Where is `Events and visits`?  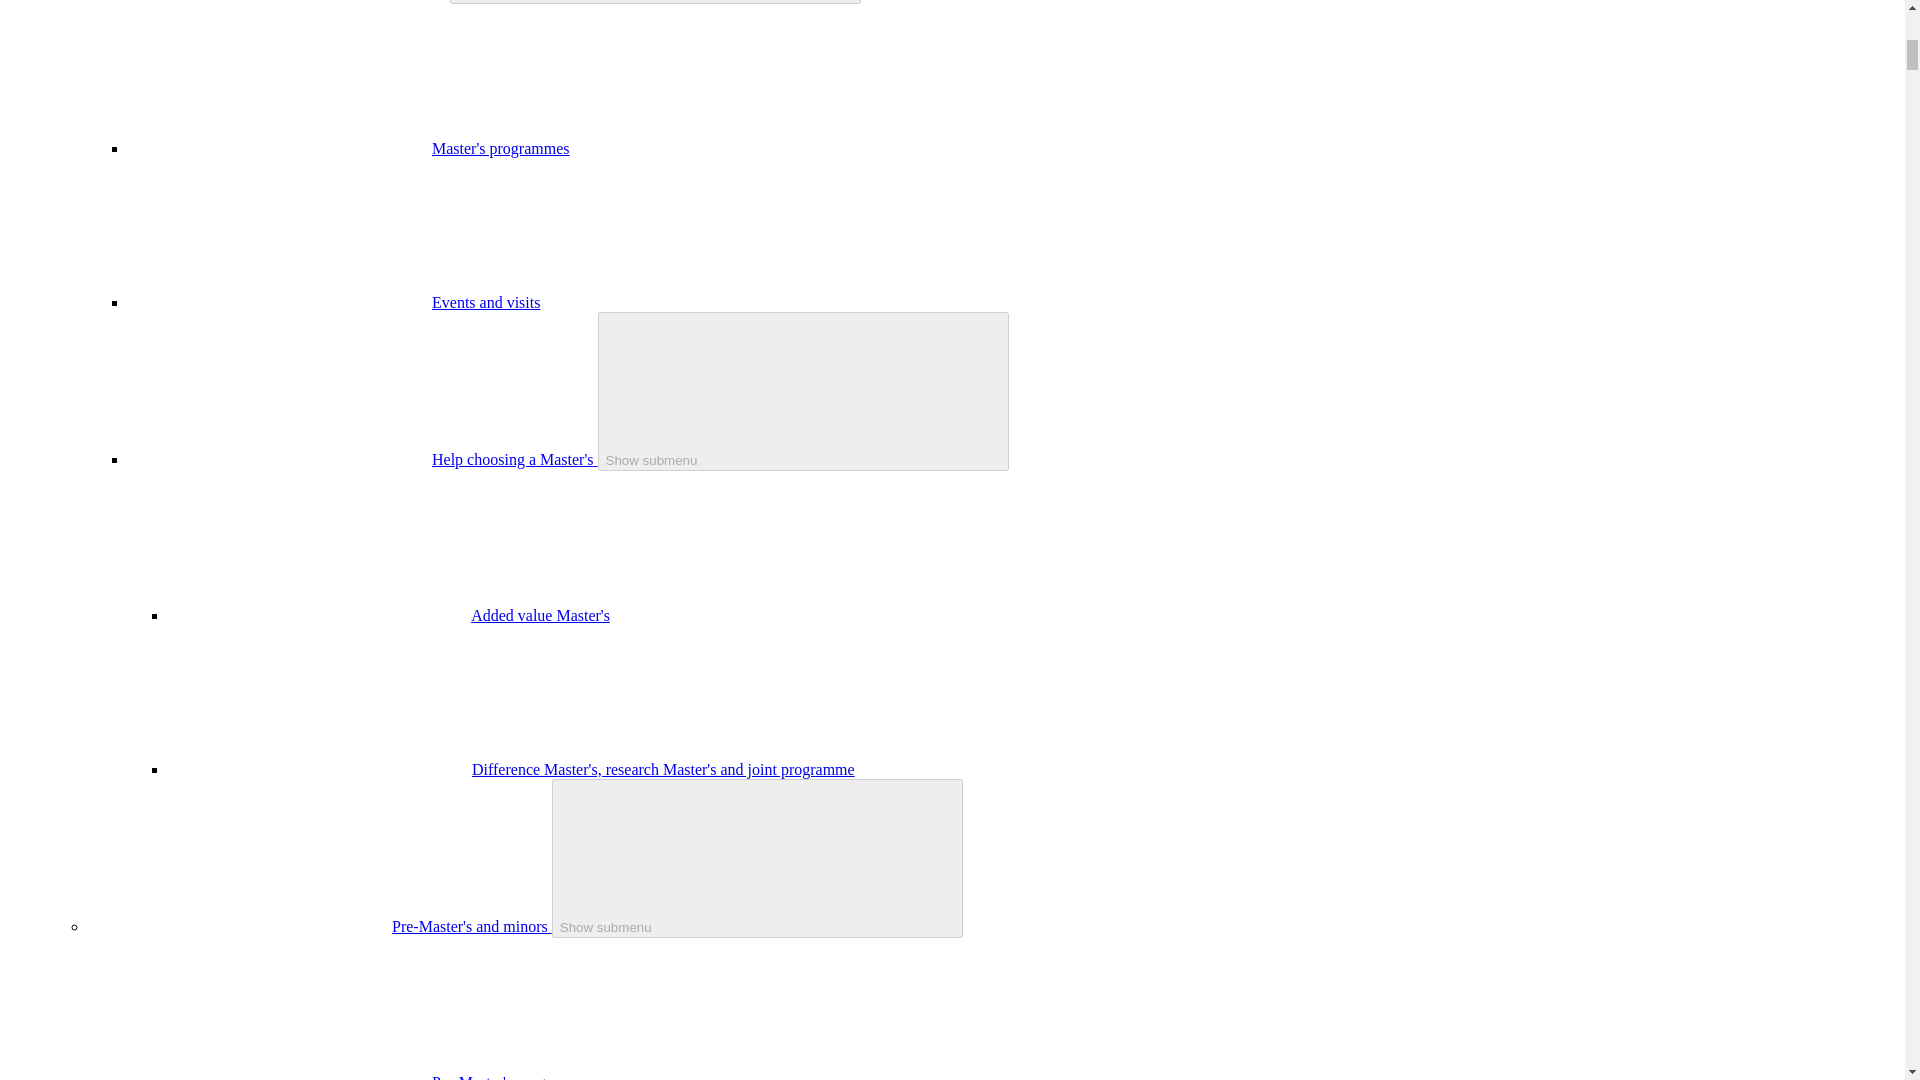 Events and visits is located at coordinates (486, 302).